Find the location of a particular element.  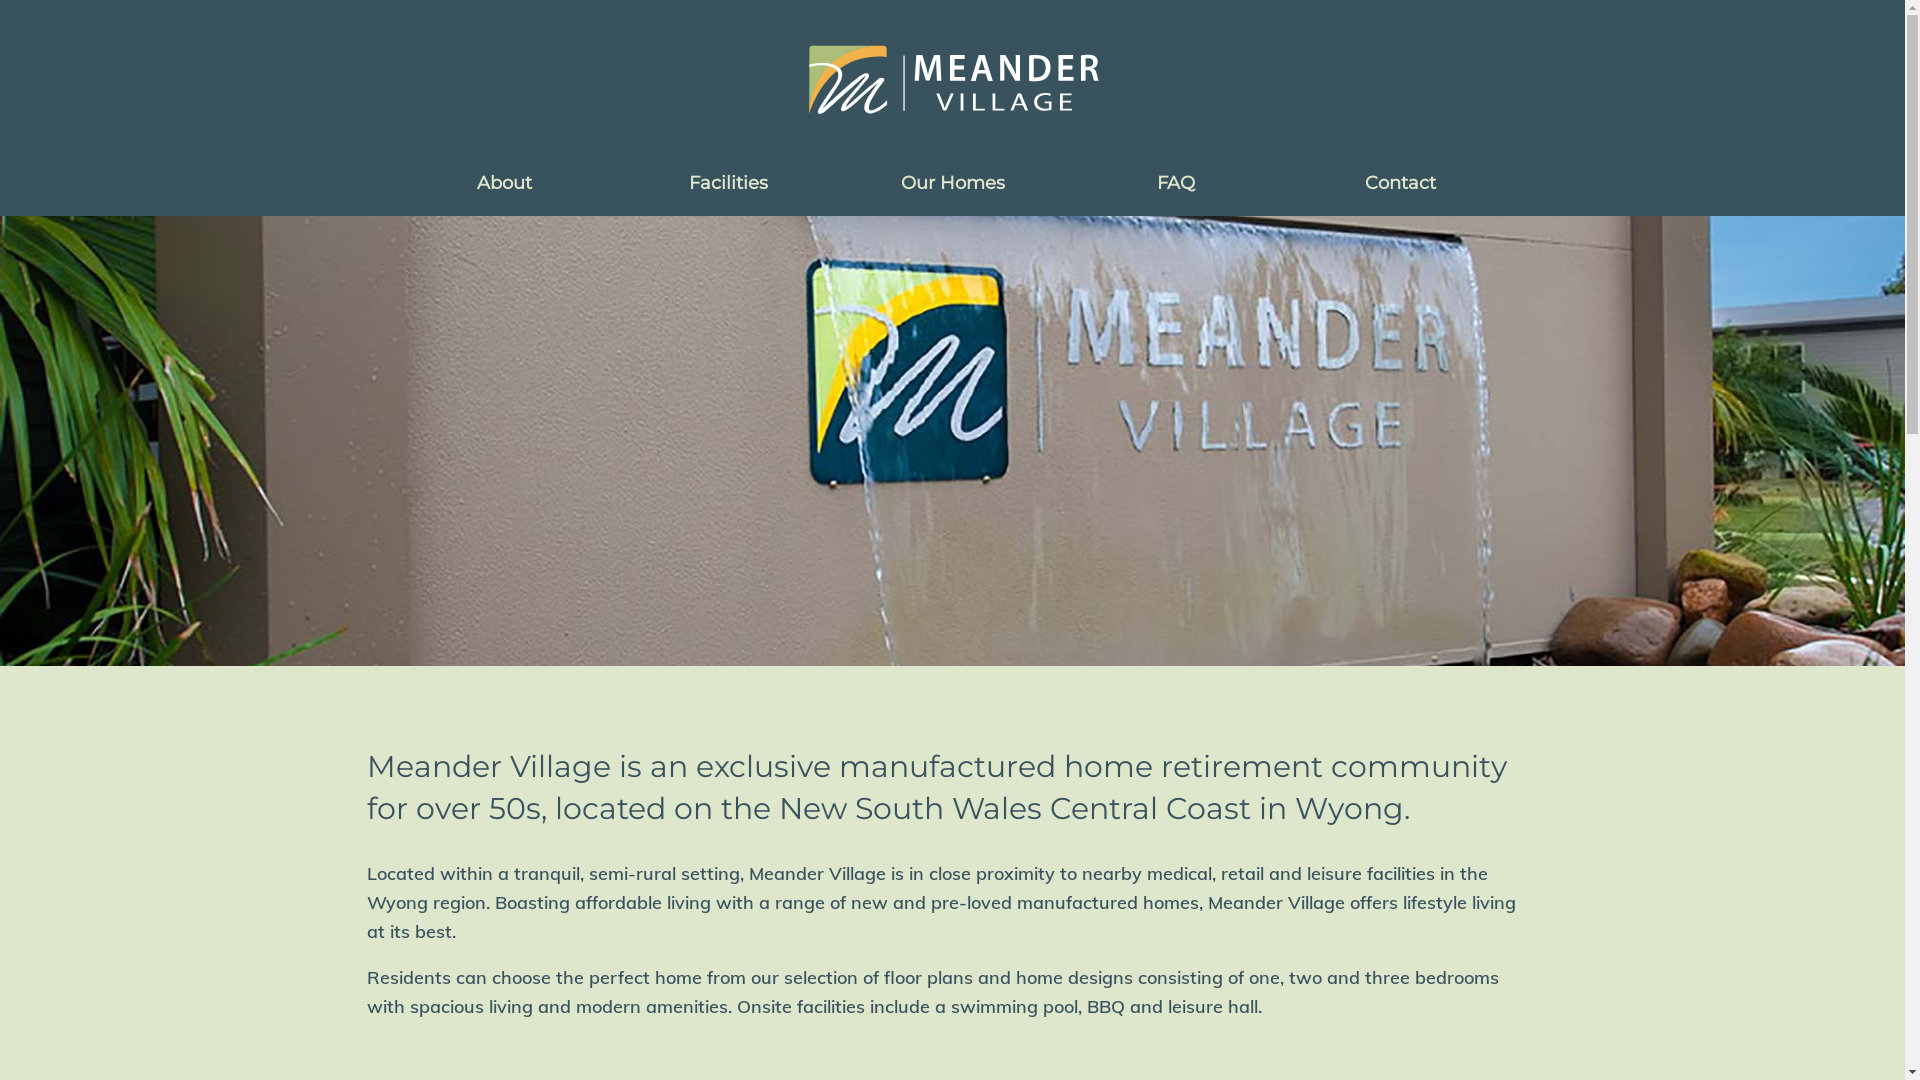

Our Homes is located at coordinates (952, 183).